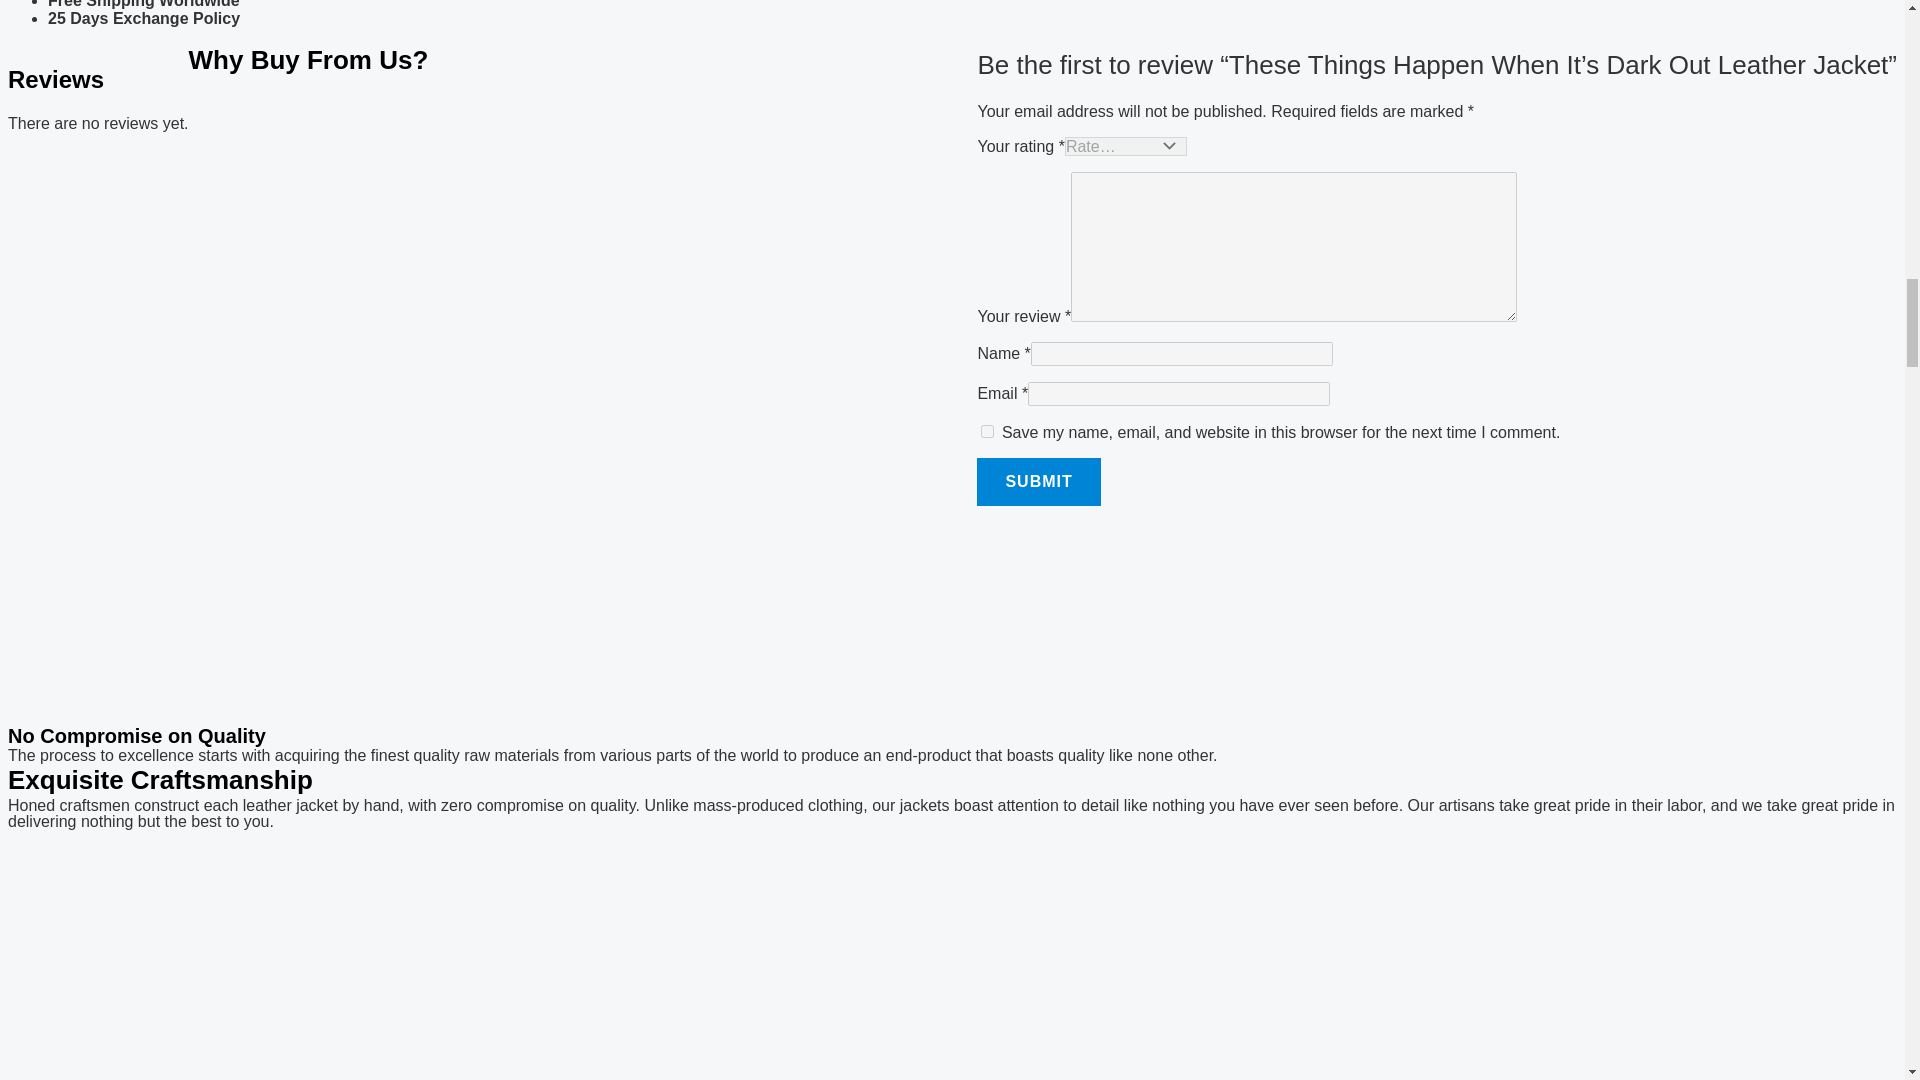 The width and height of the screenshot is (1920, 1080). Describe the element at coordinates (988, 432) in the screenshot. I see `yes` at that location.